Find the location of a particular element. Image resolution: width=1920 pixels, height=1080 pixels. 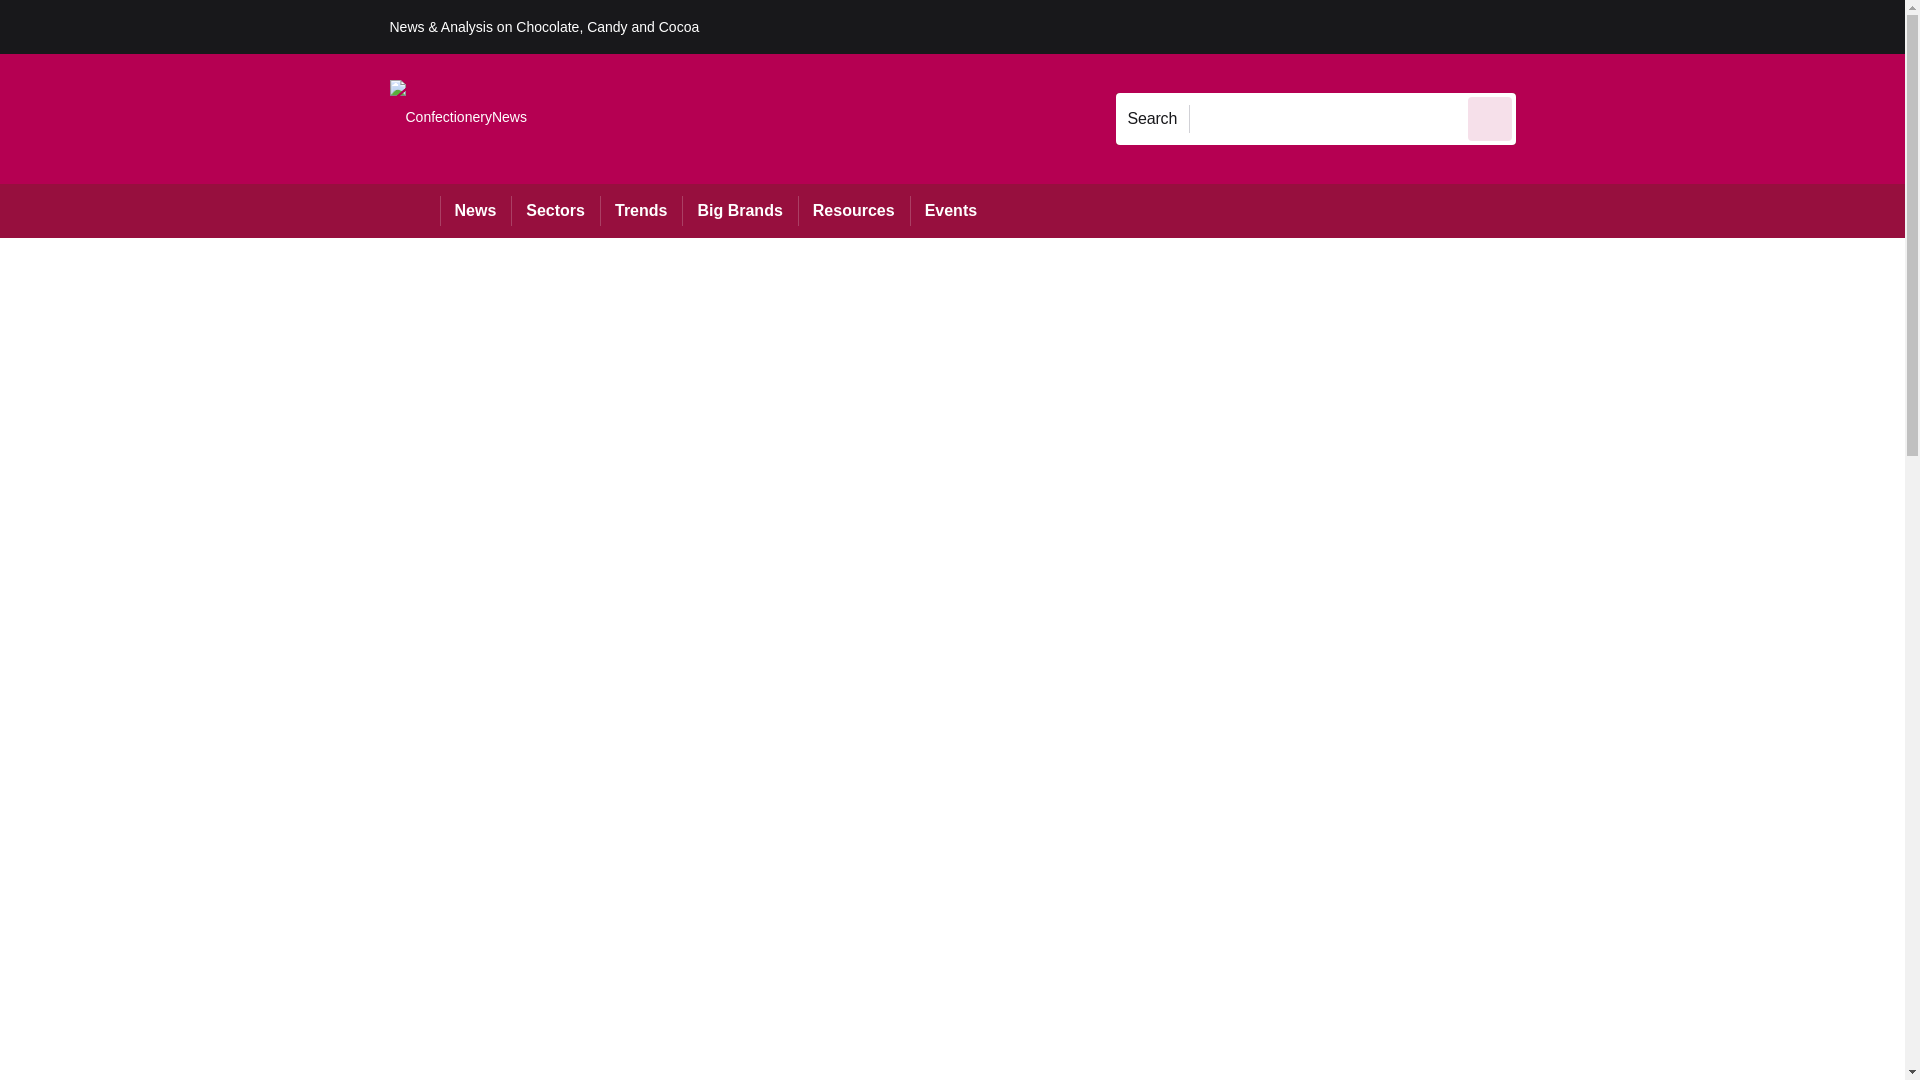

Sectors is located at coordinates (554, 210).